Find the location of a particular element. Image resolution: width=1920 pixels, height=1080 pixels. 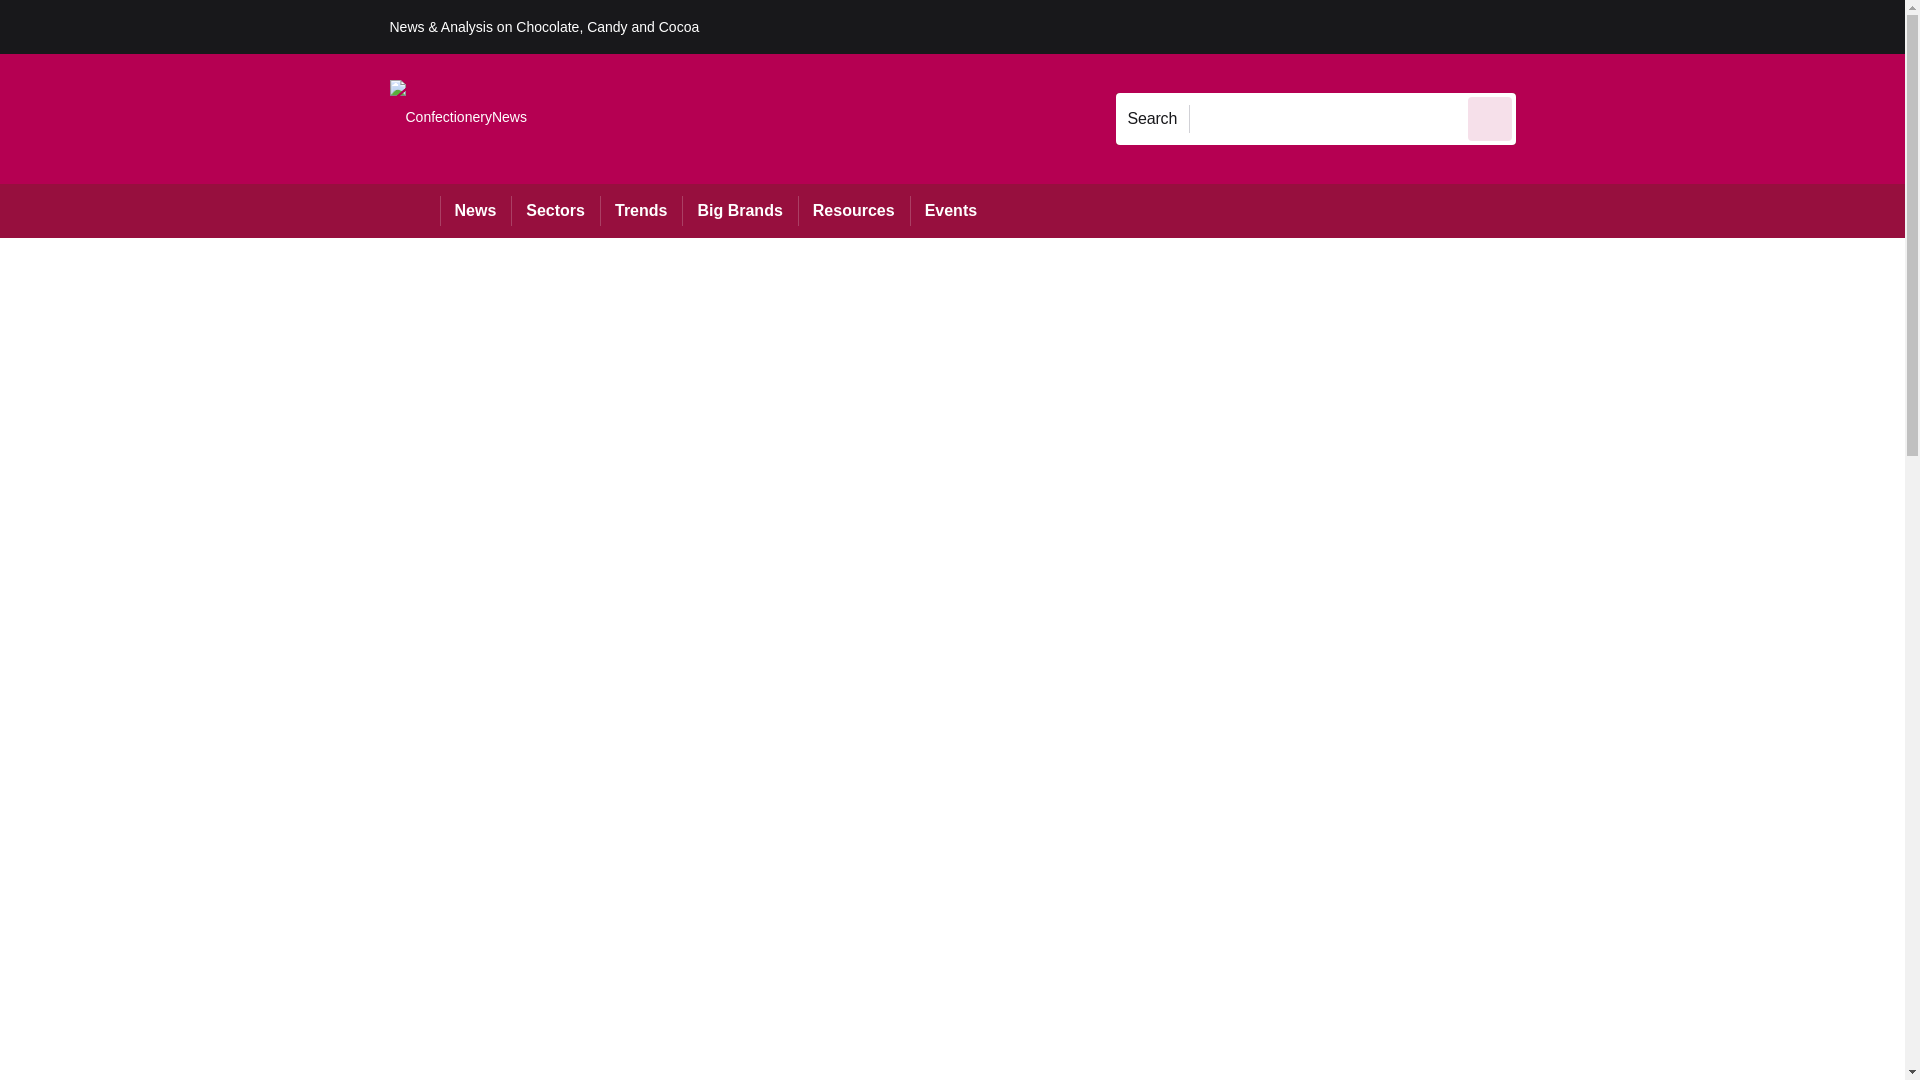

Sectors is located at coordinates (554, 210).